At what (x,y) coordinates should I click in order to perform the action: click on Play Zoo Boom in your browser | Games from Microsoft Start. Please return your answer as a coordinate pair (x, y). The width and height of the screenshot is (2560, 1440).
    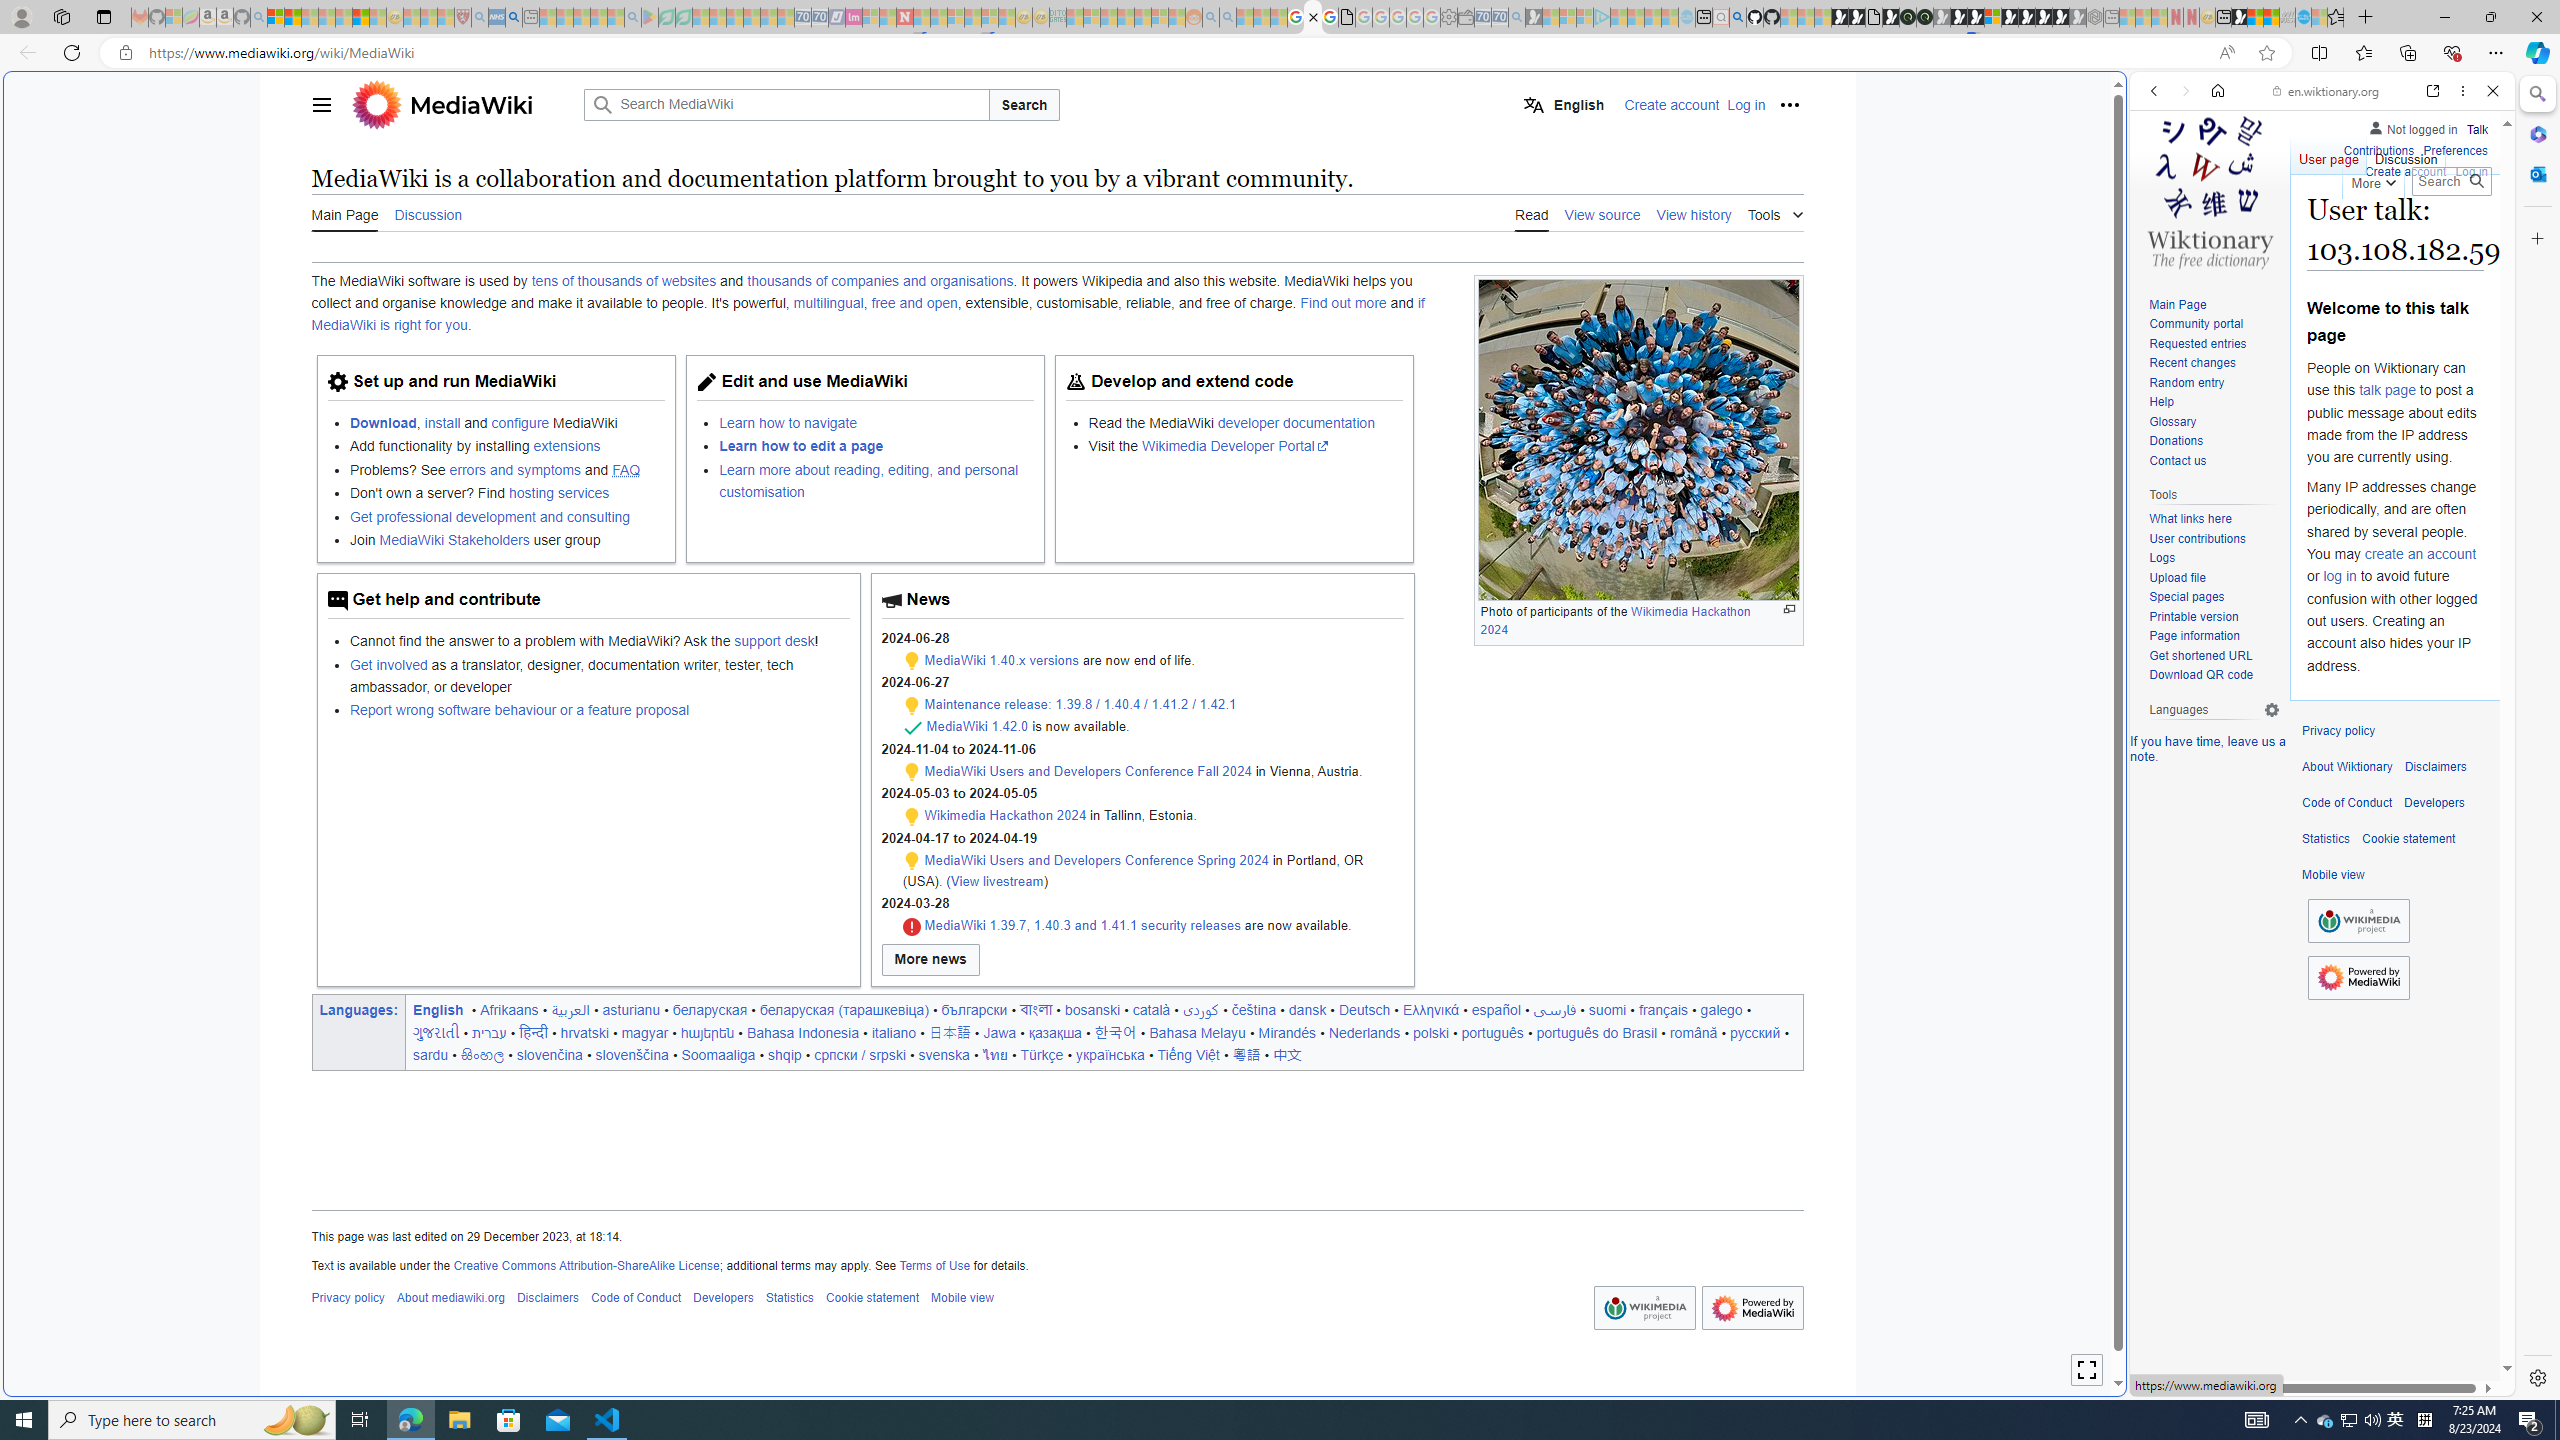
    Looking at the image, I should click on (1856, 17).